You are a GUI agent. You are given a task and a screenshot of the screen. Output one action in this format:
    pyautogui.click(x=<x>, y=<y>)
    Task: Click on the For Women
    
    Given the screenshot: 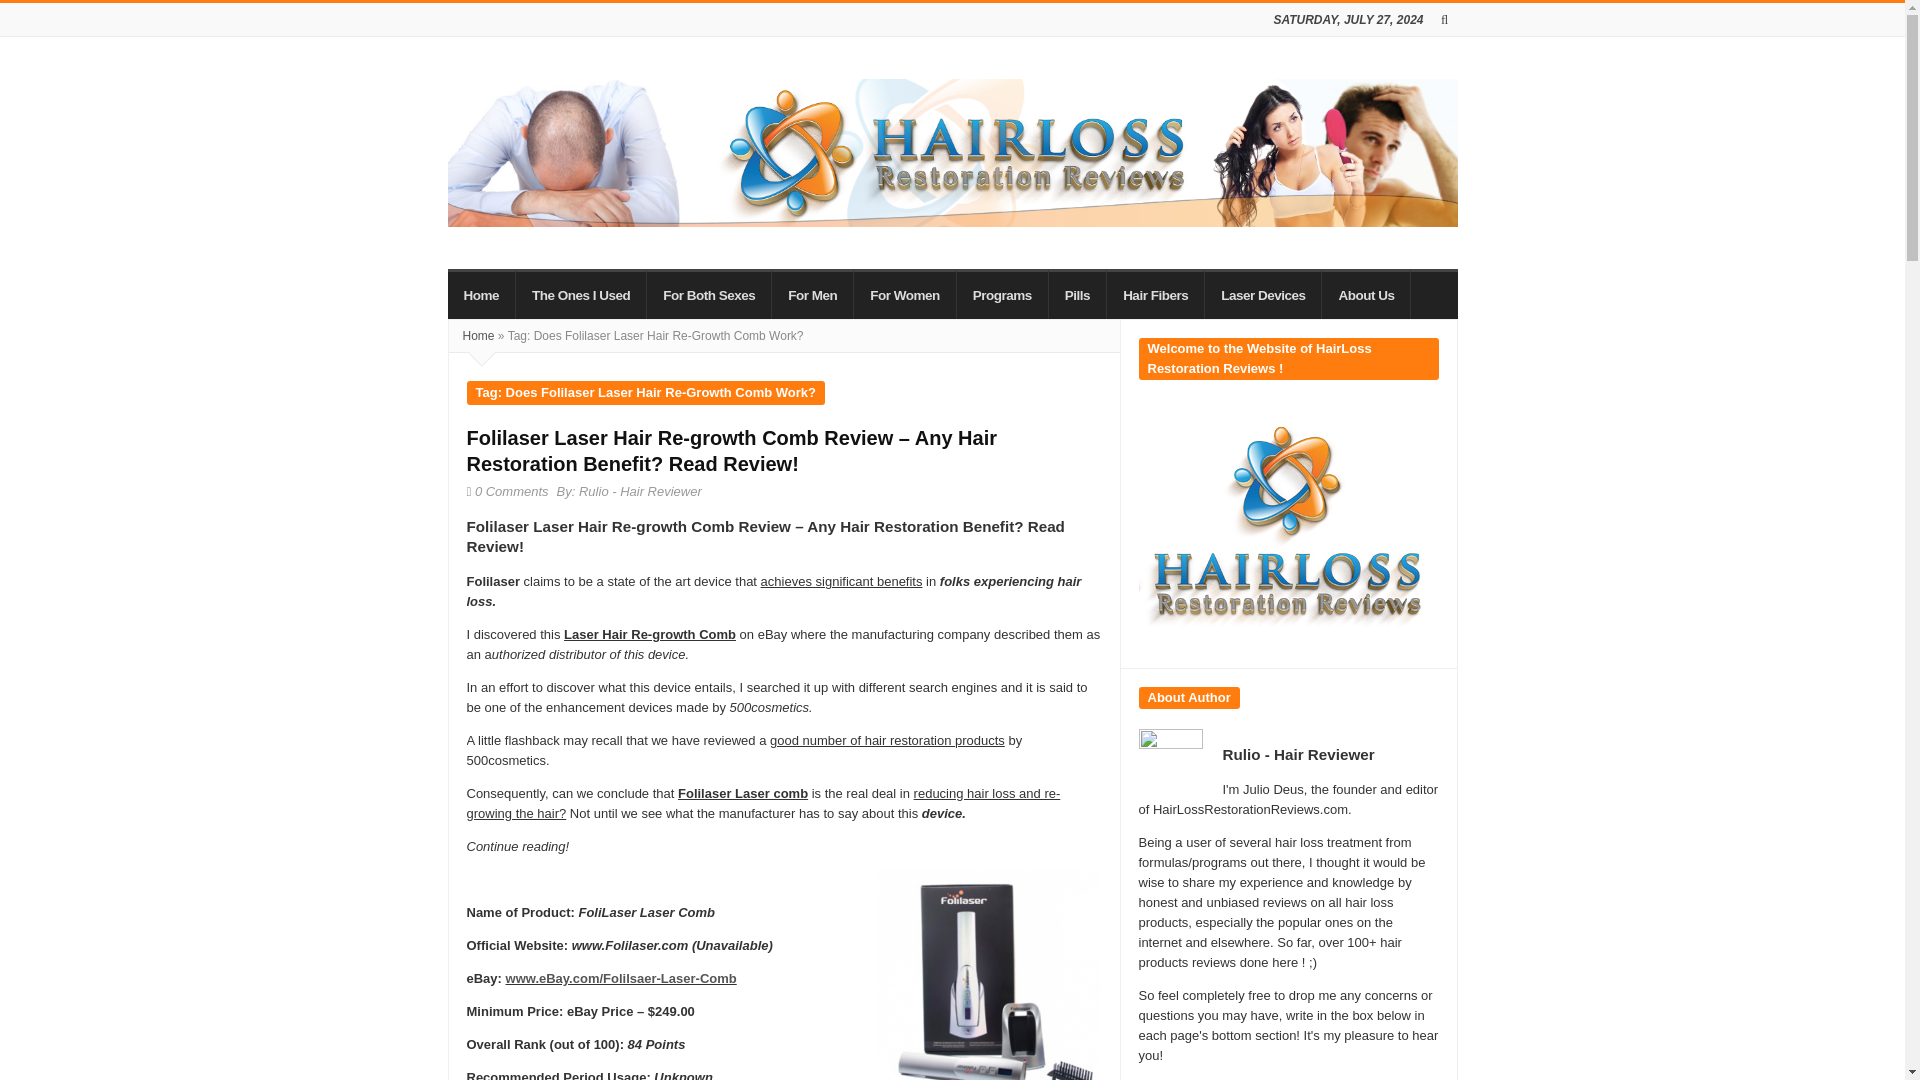 What is the action you would take?
    pyautogui.click(x=905, y=293)
    